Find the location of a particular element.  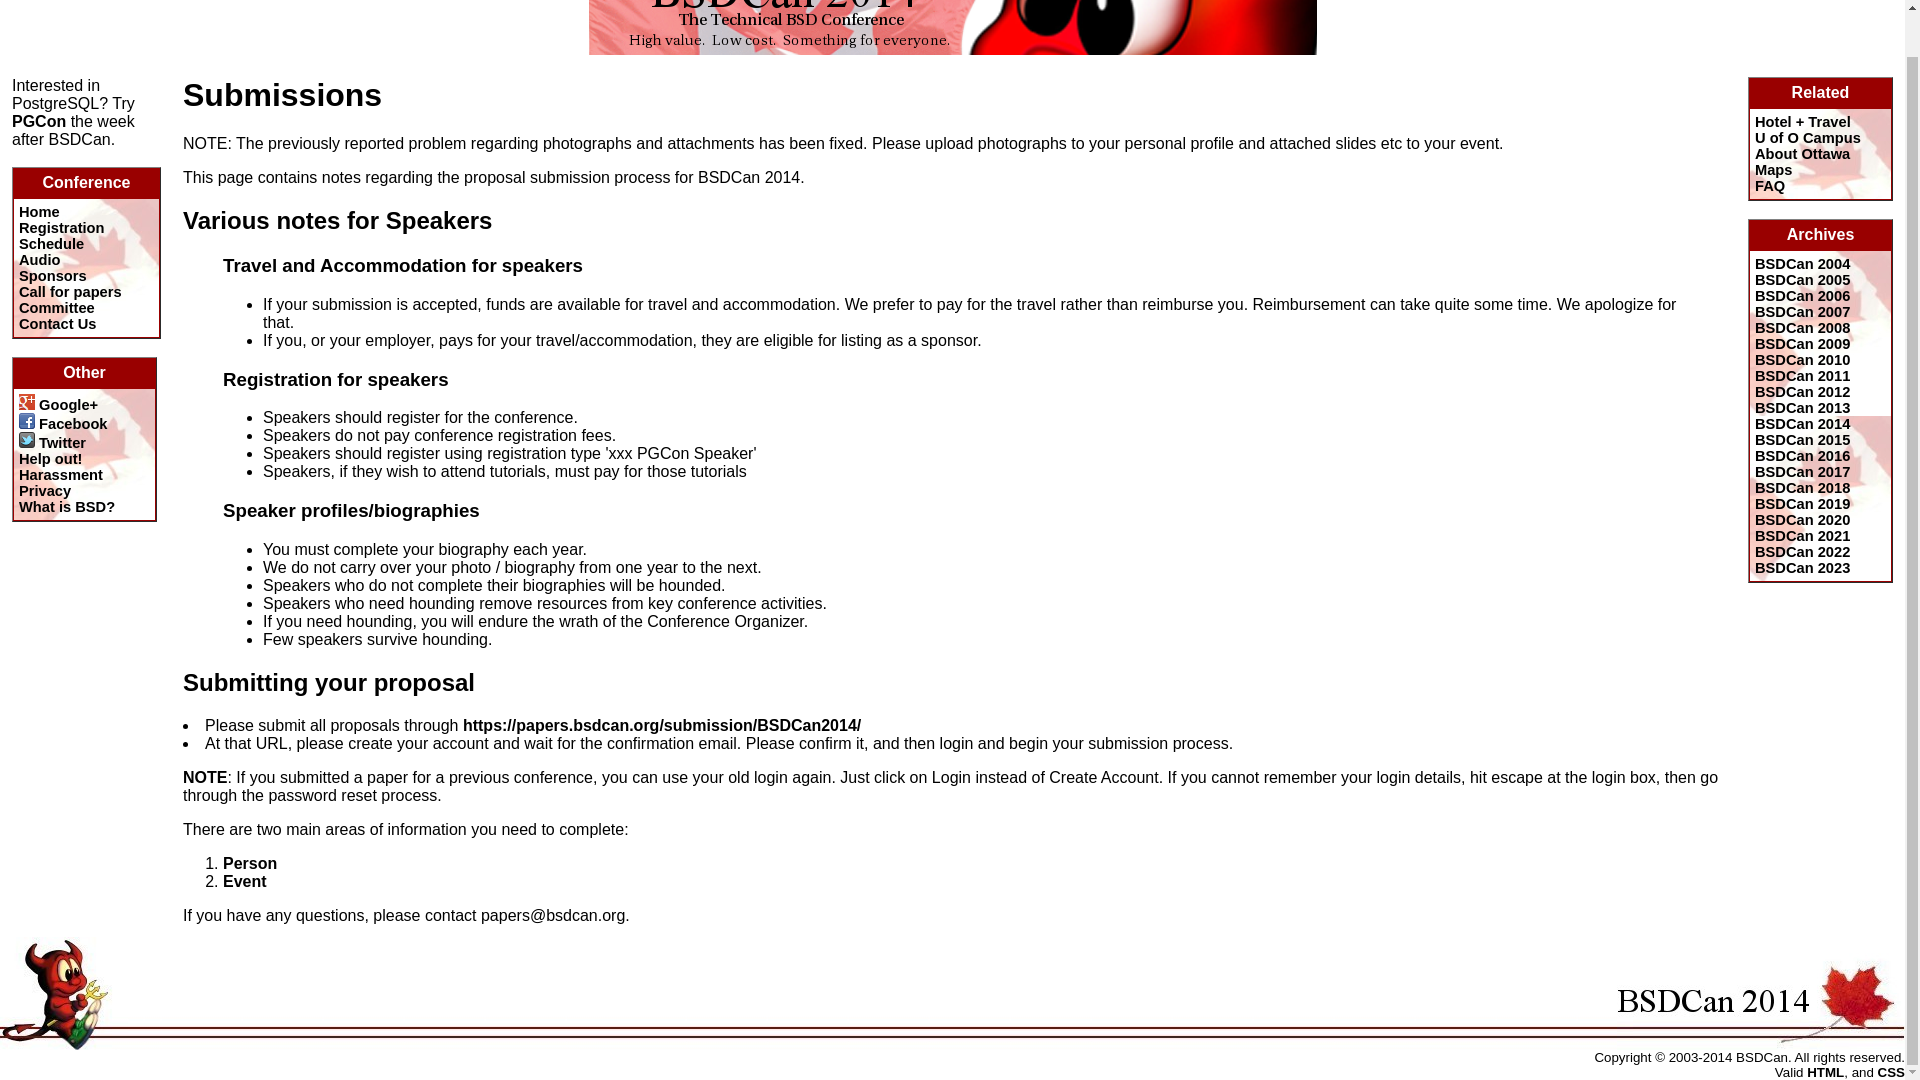

Committee is located at coordinates (56, 308).